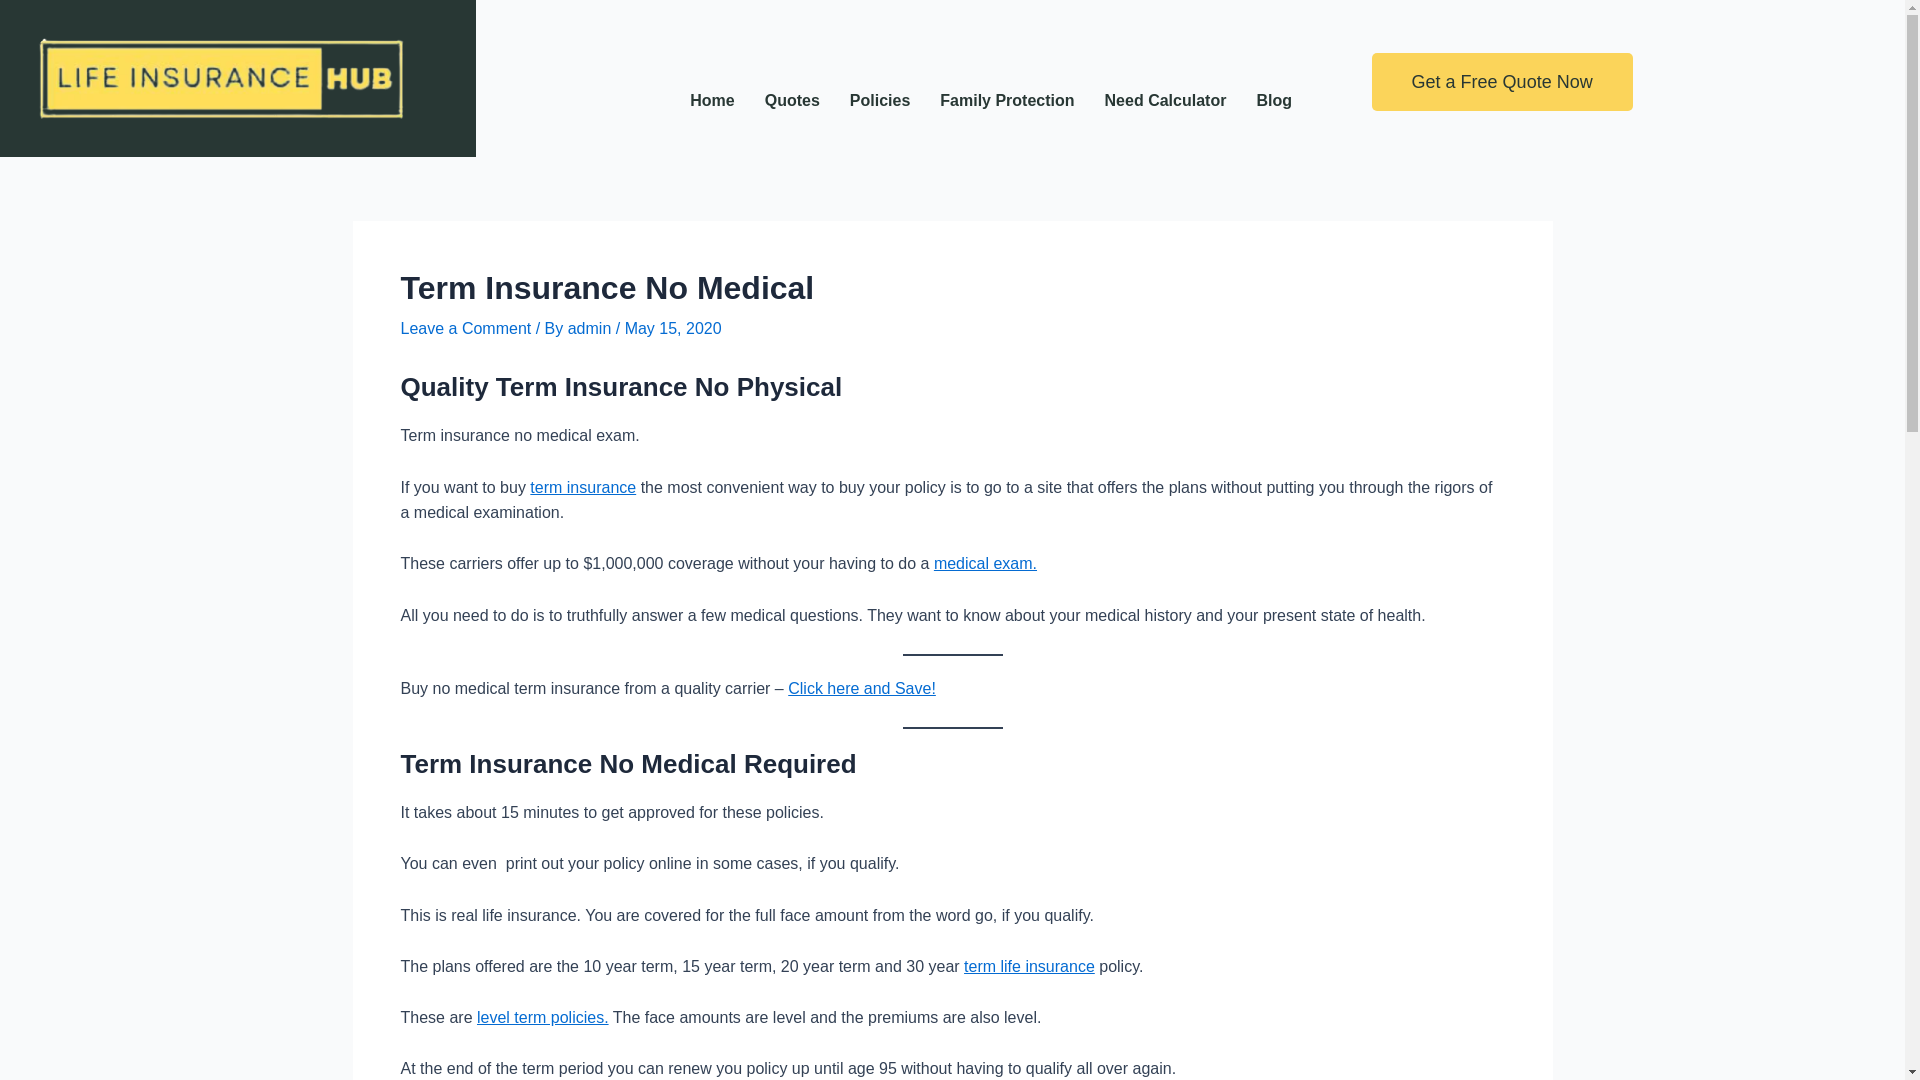 Image resolution: width=1920 pixels, height=1080 pixels. What do you see at coordinates (880, 100) in the screenshot?
I see `Policies` at bounding box center [880, 100].